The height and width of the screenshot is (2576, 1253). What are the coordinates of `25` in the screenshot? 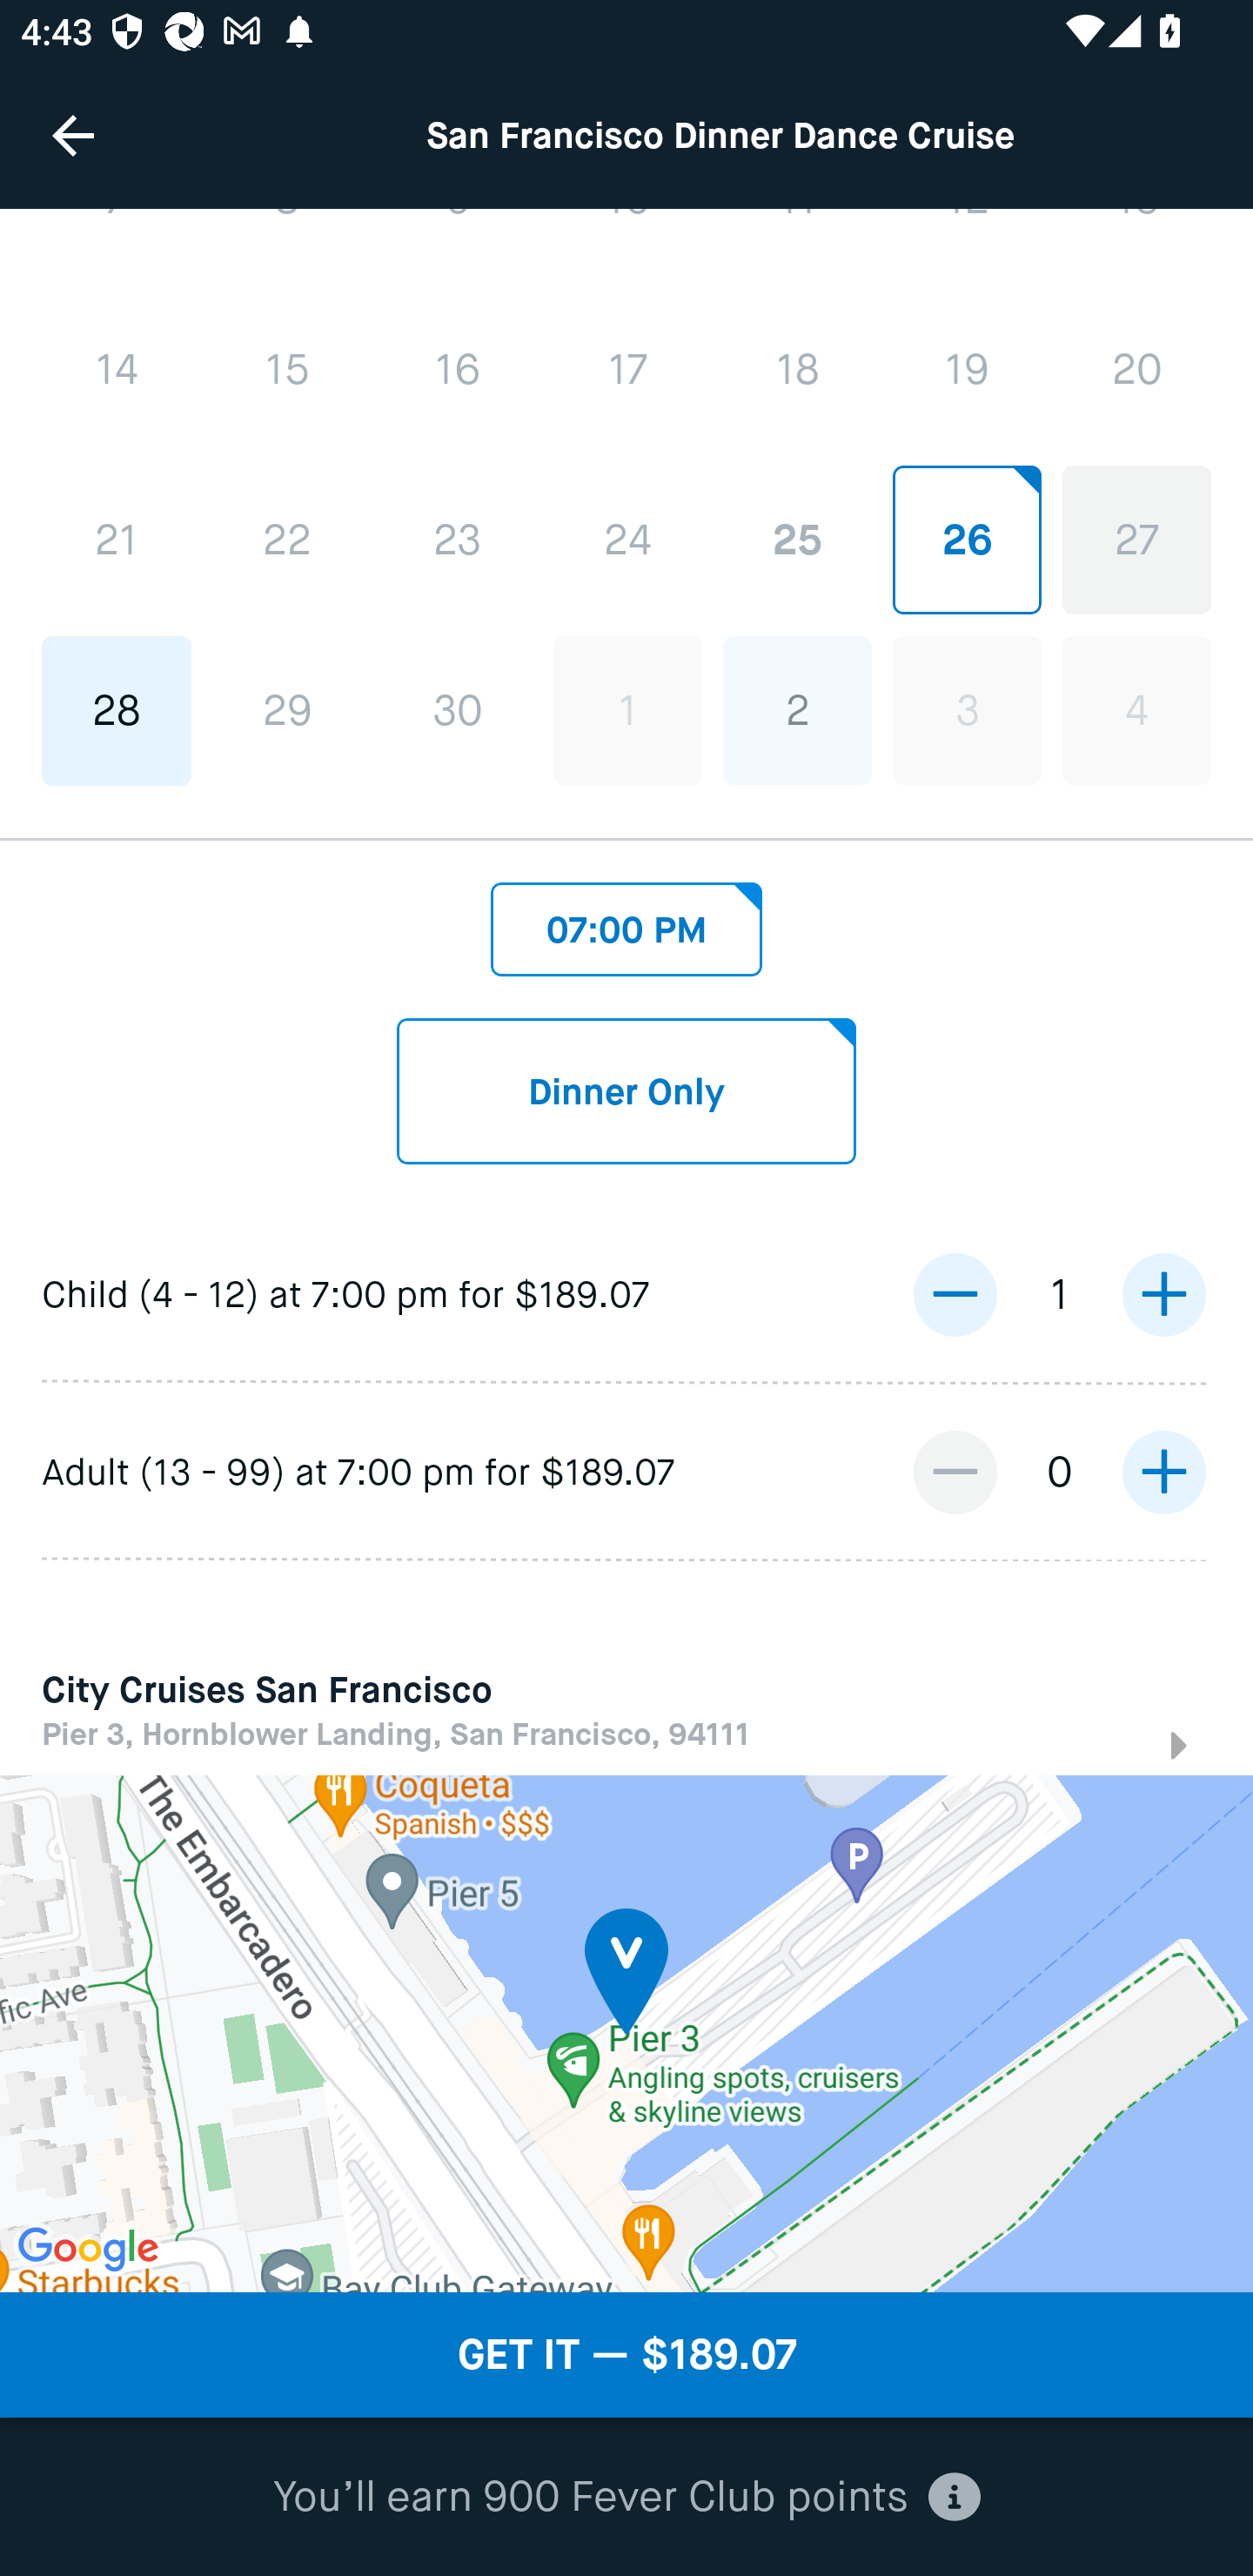 It's located at (797, 540).